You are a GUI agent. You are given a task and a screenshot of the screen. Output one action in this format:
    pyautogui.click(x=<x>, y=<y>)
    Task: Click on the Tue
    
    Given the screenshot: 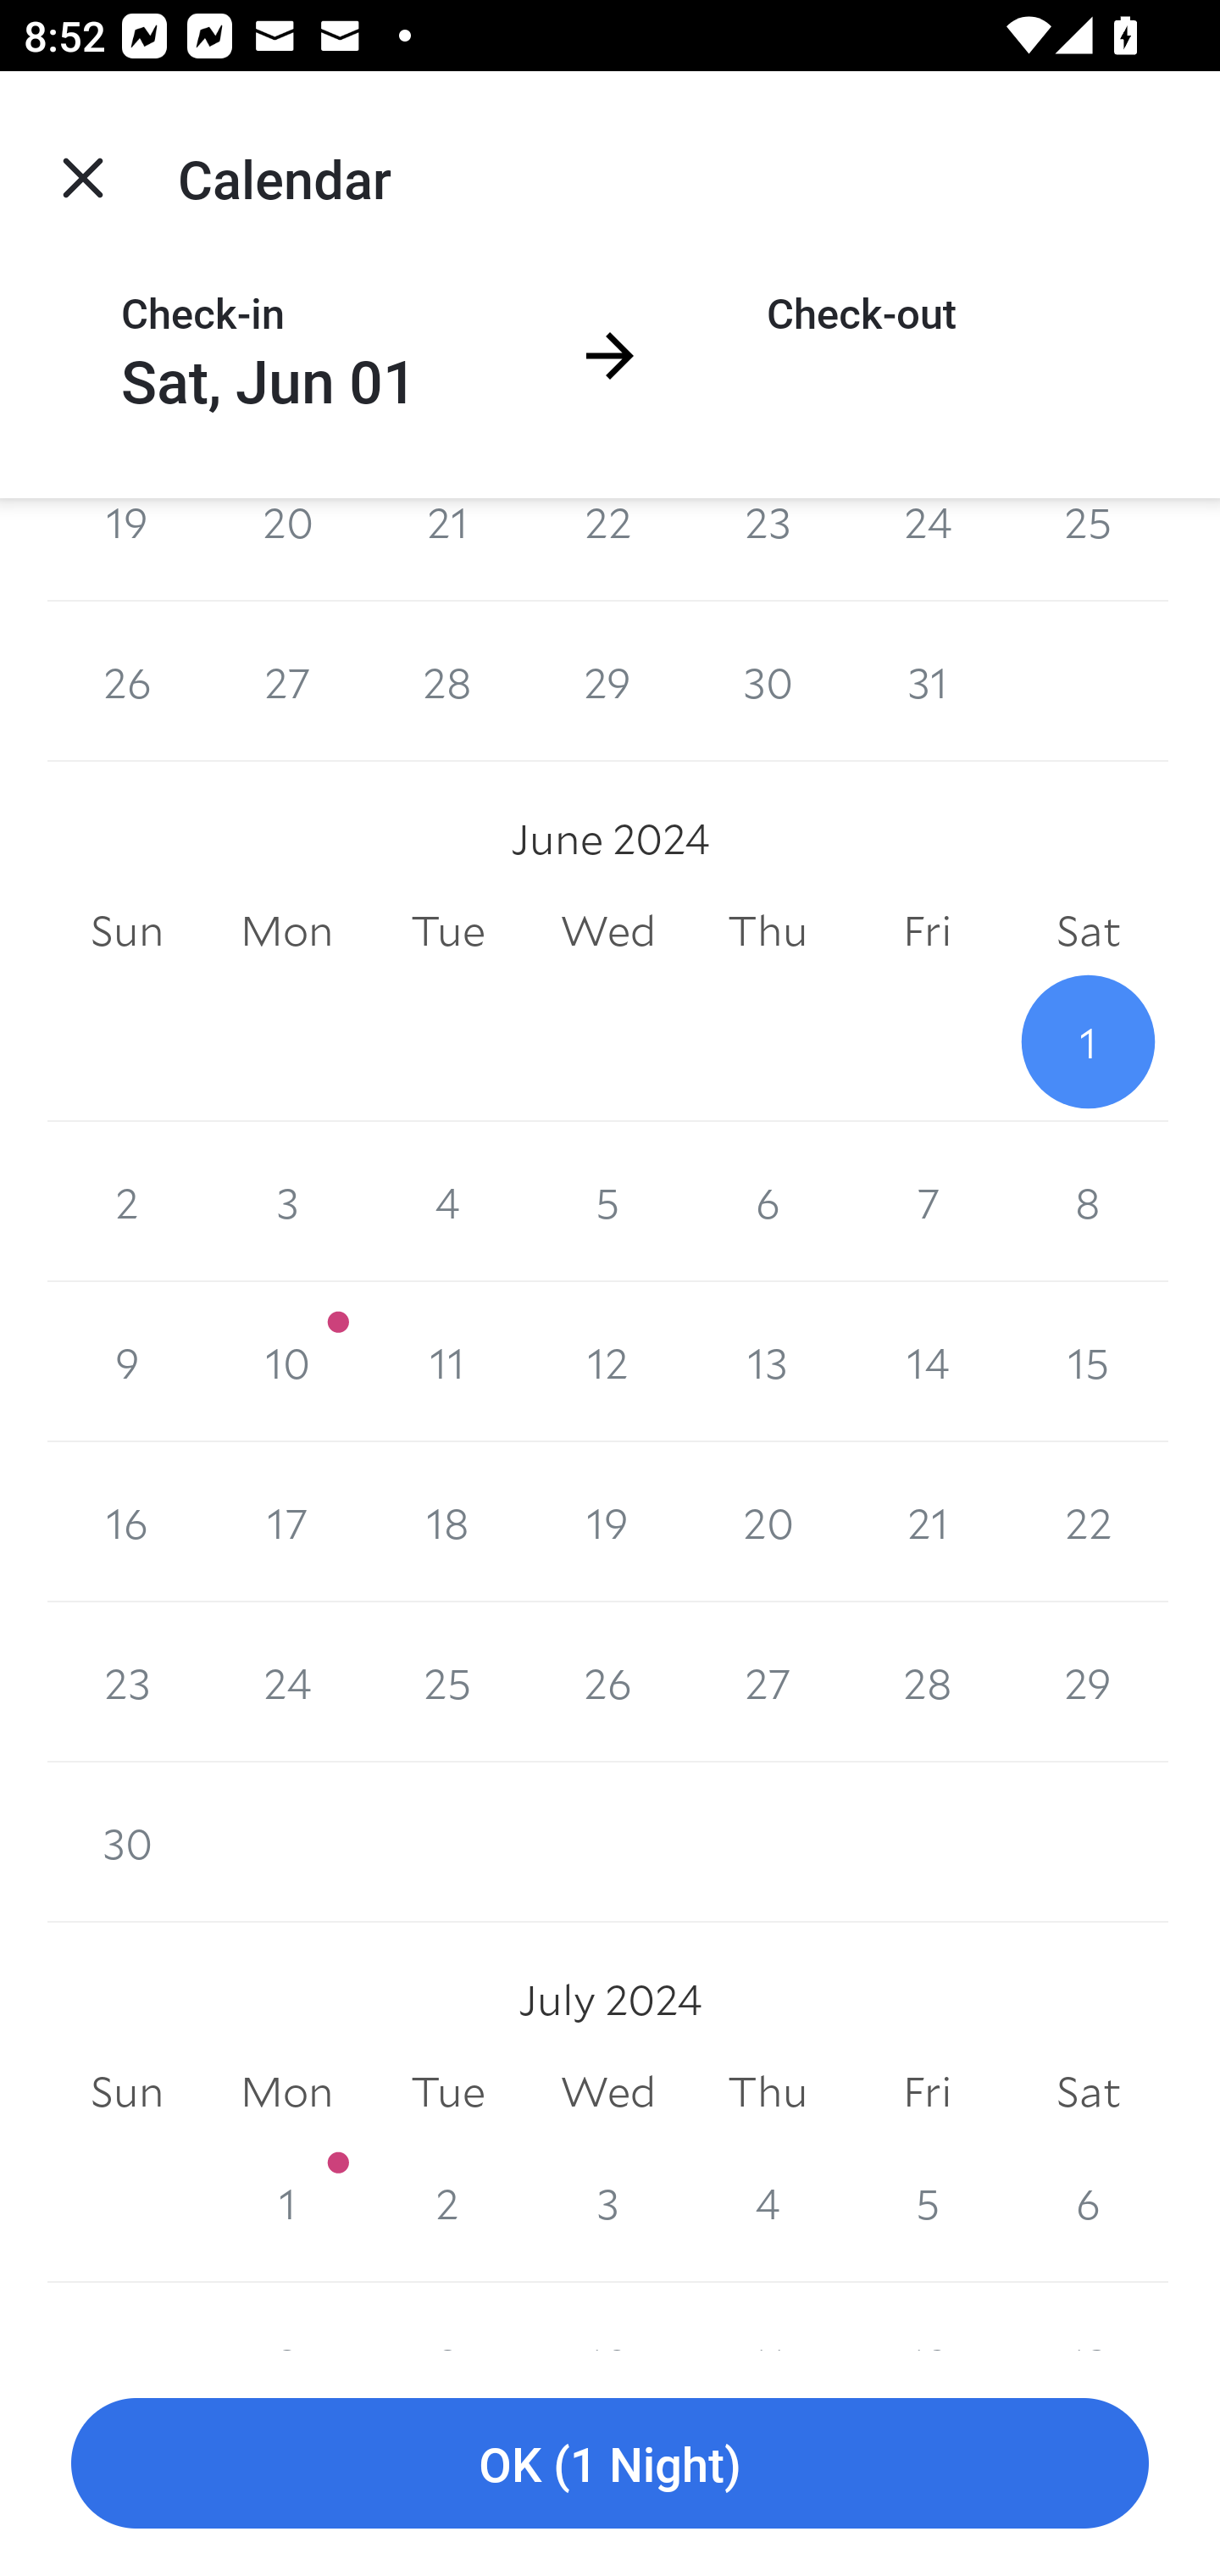 What is the action you would take?
    pyautogui.click(x=447, y=2091)
    